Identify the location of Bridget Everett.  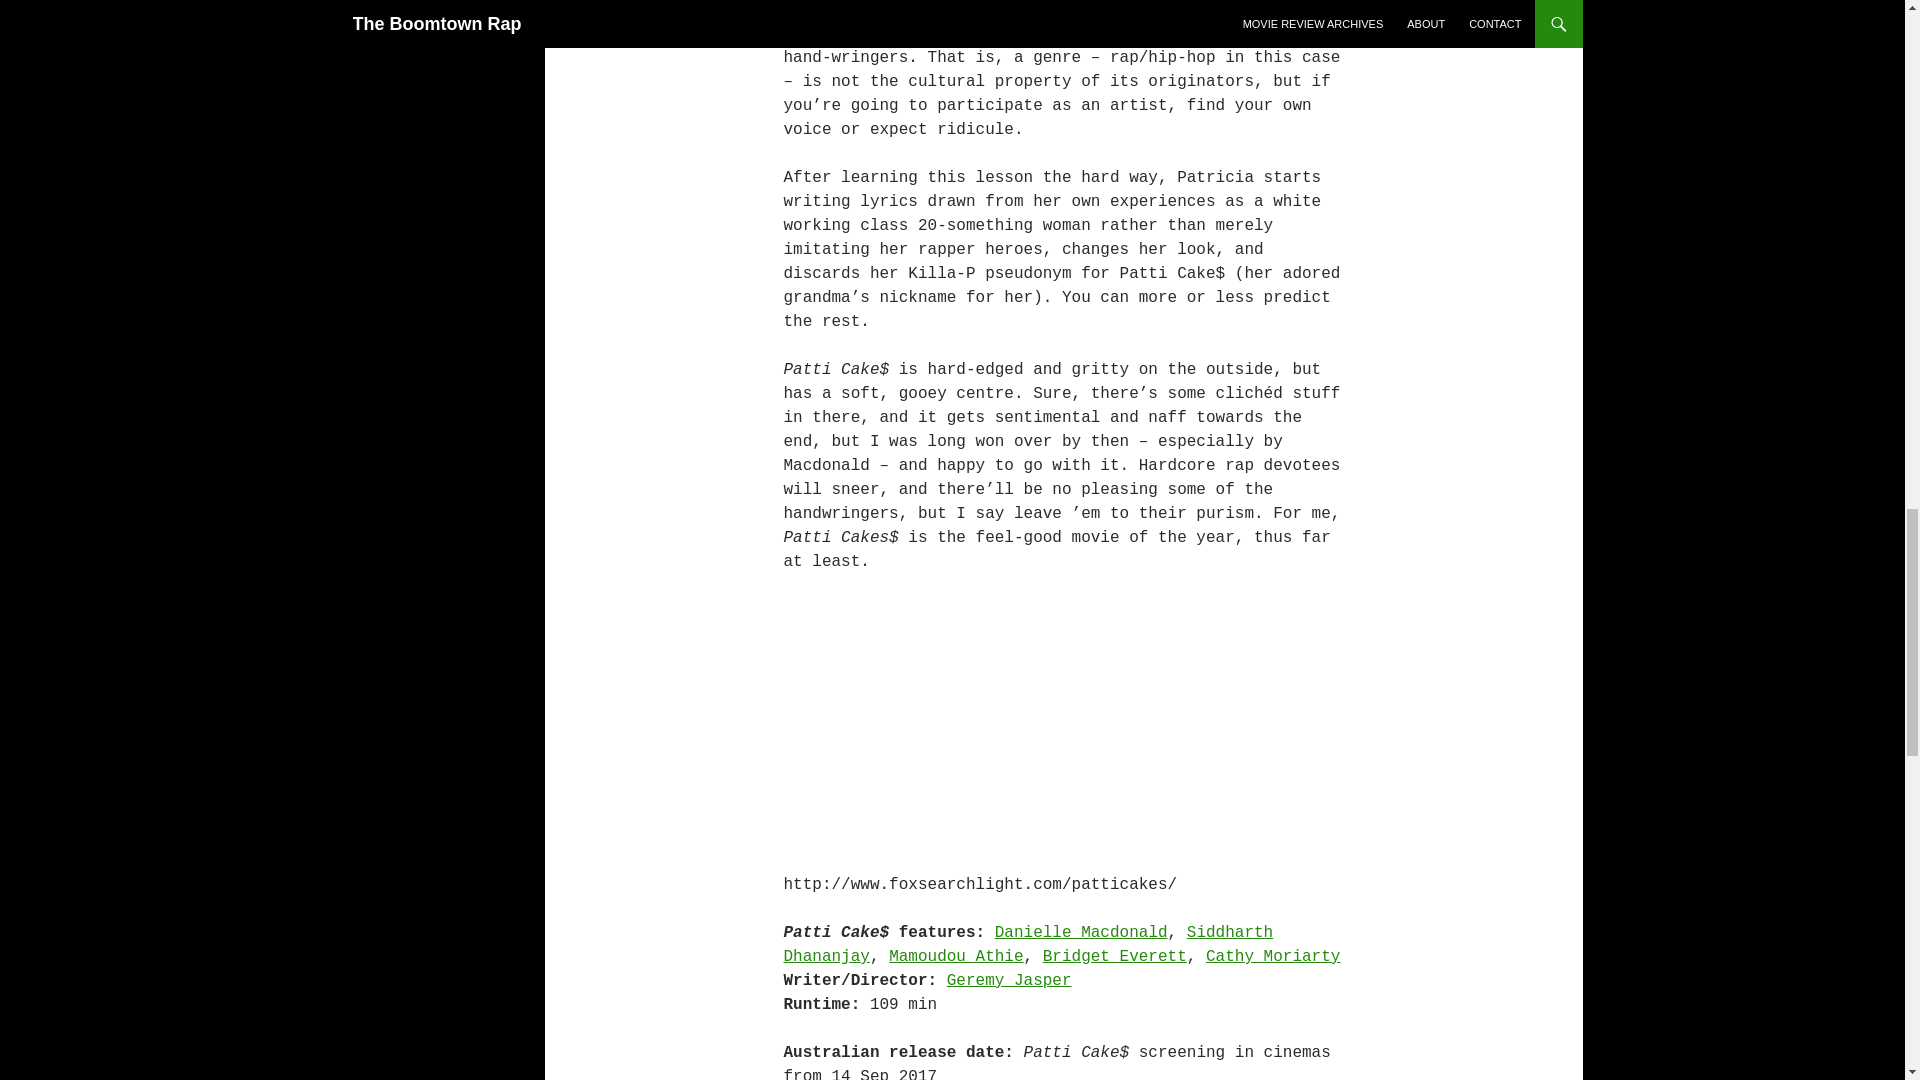
(1114, 956).